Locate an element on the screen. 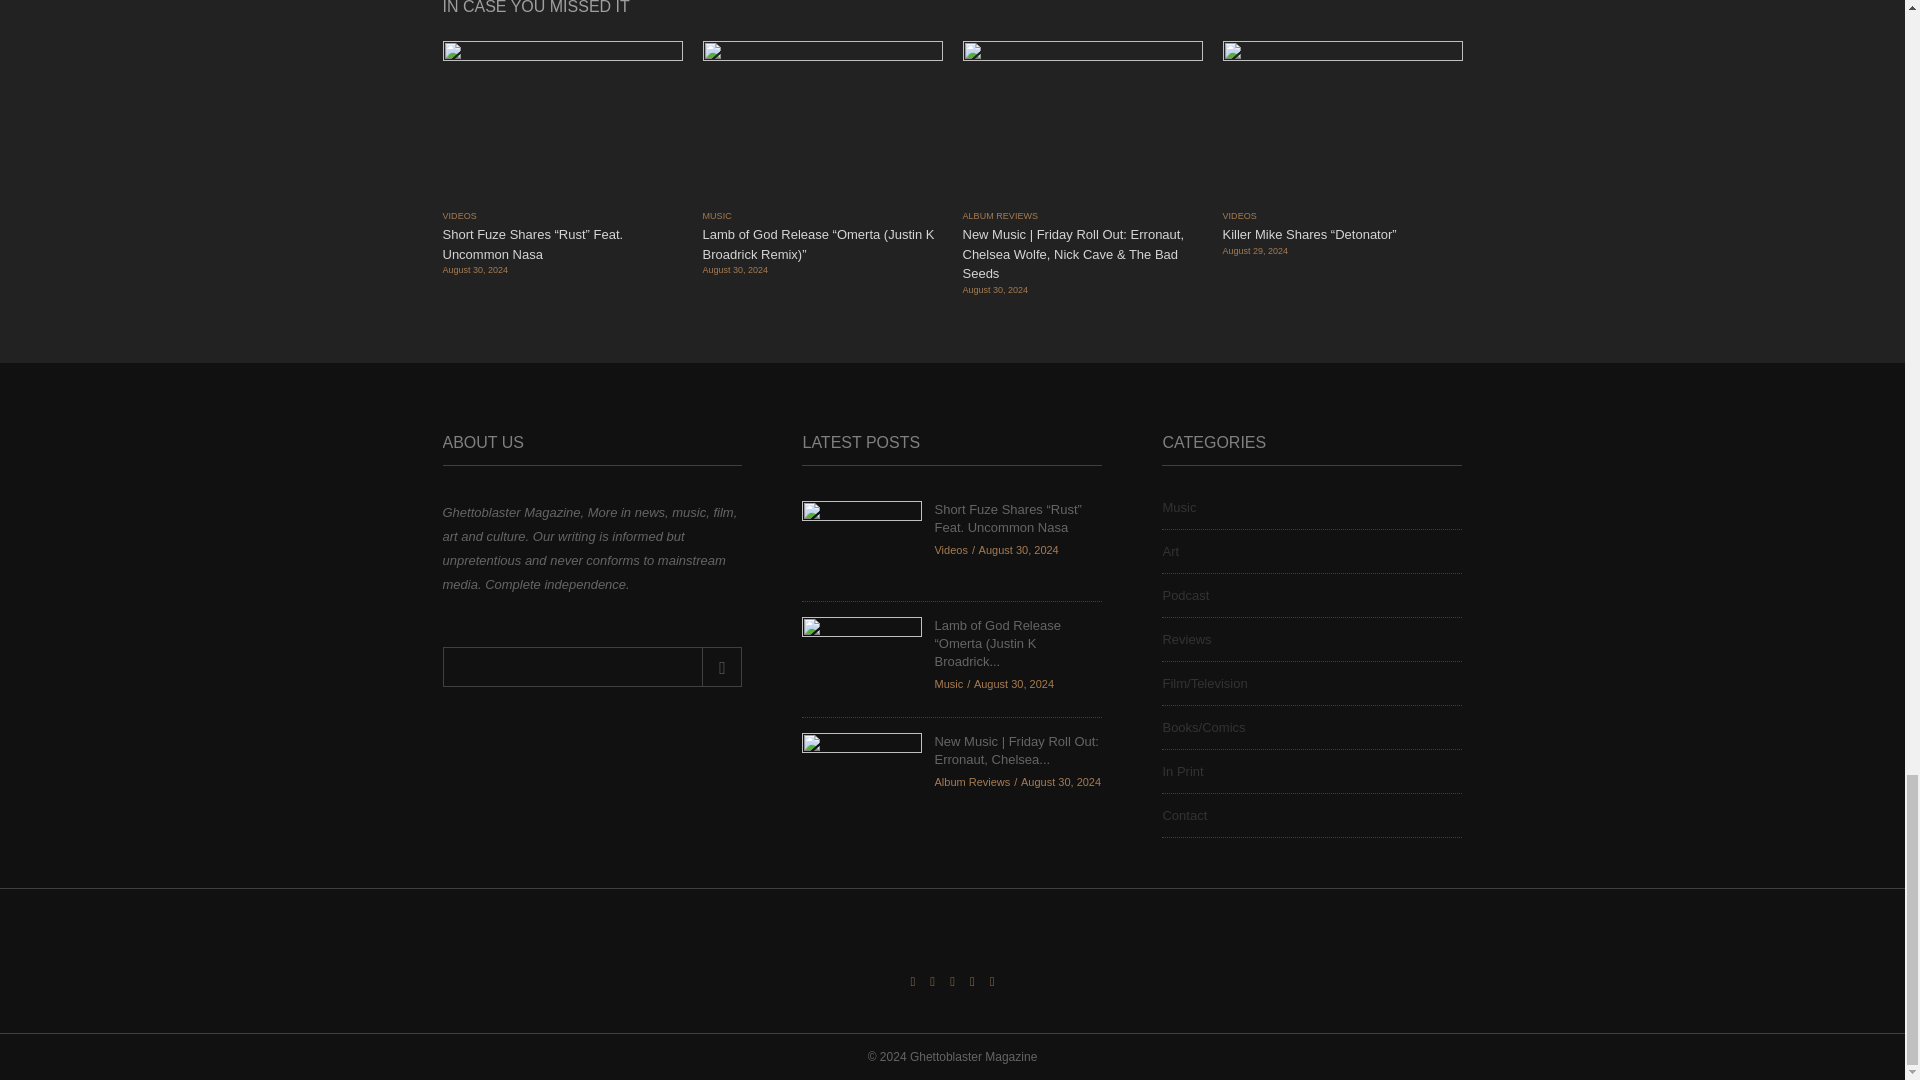  Killer Mike Shares "Detonator" is located at coordinates (1341, 122).